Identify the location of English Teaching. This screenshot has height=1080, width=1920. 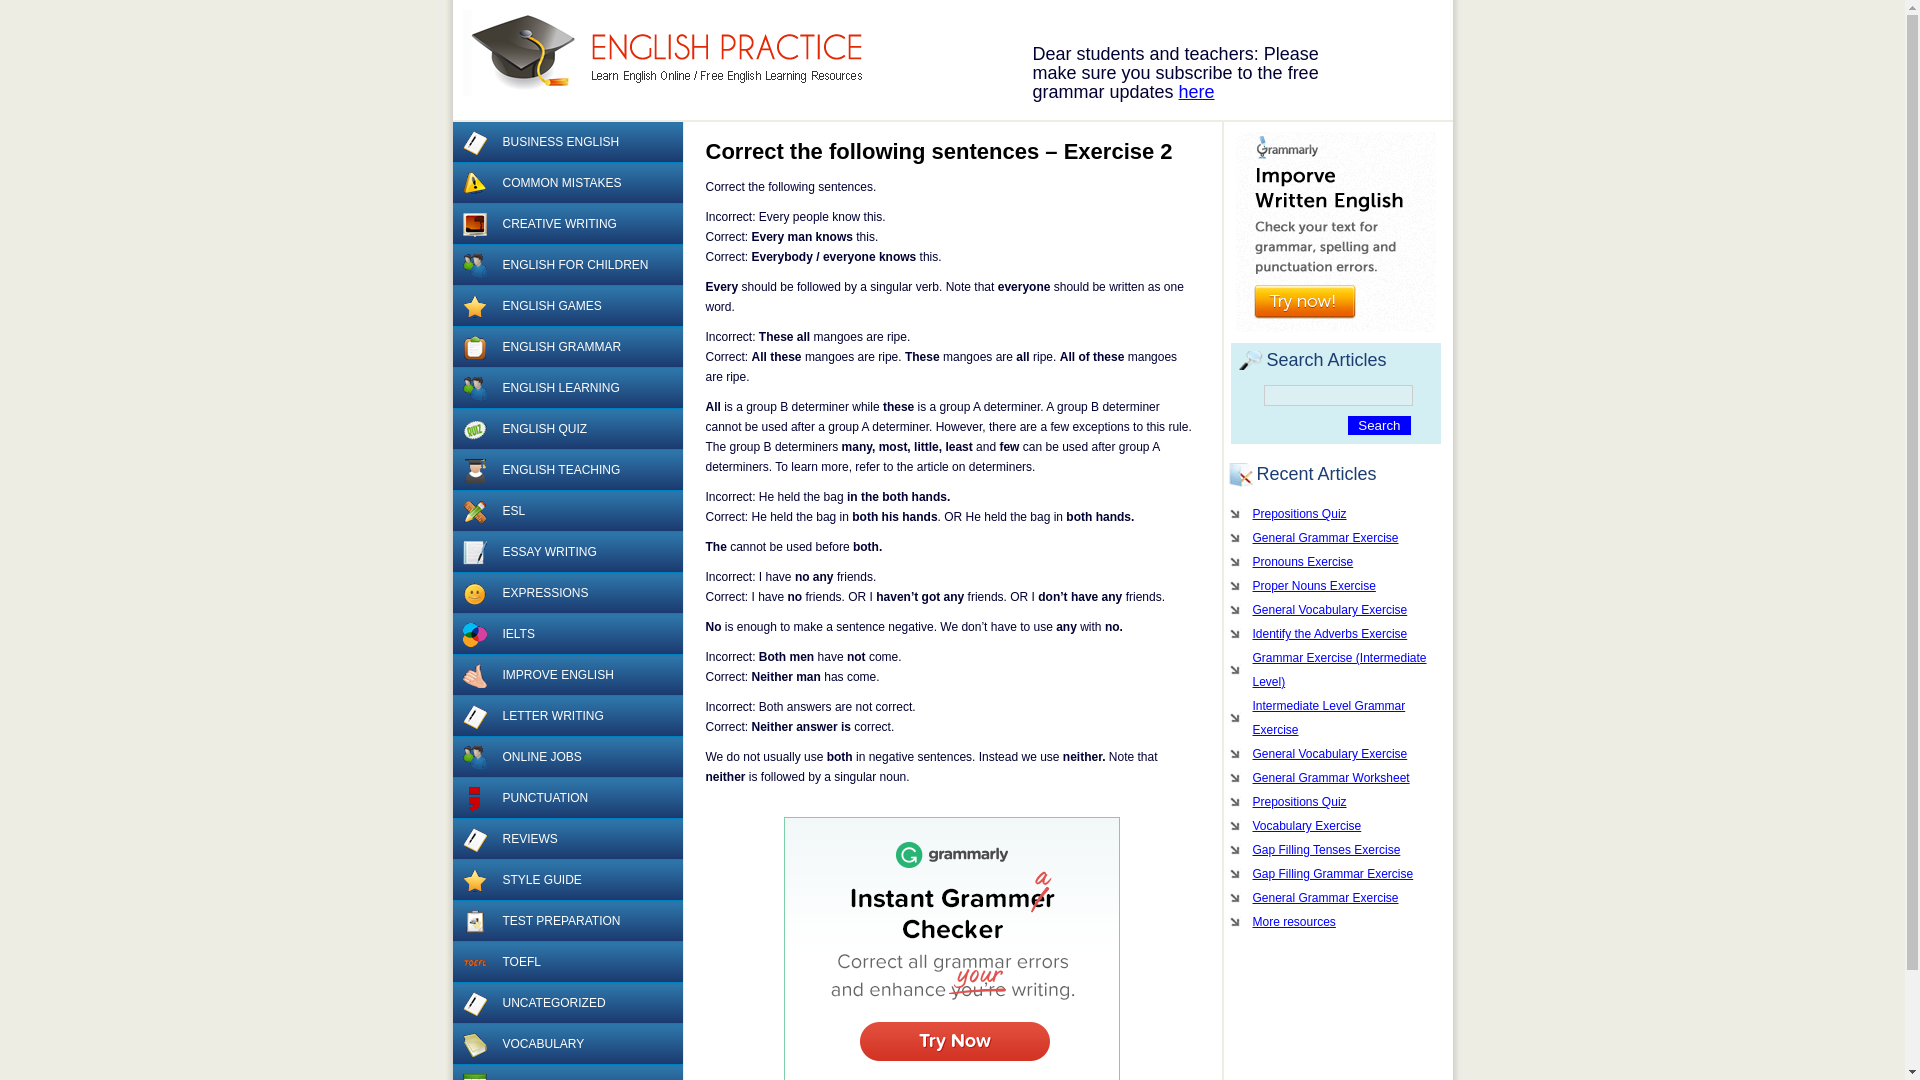
(474, 470).